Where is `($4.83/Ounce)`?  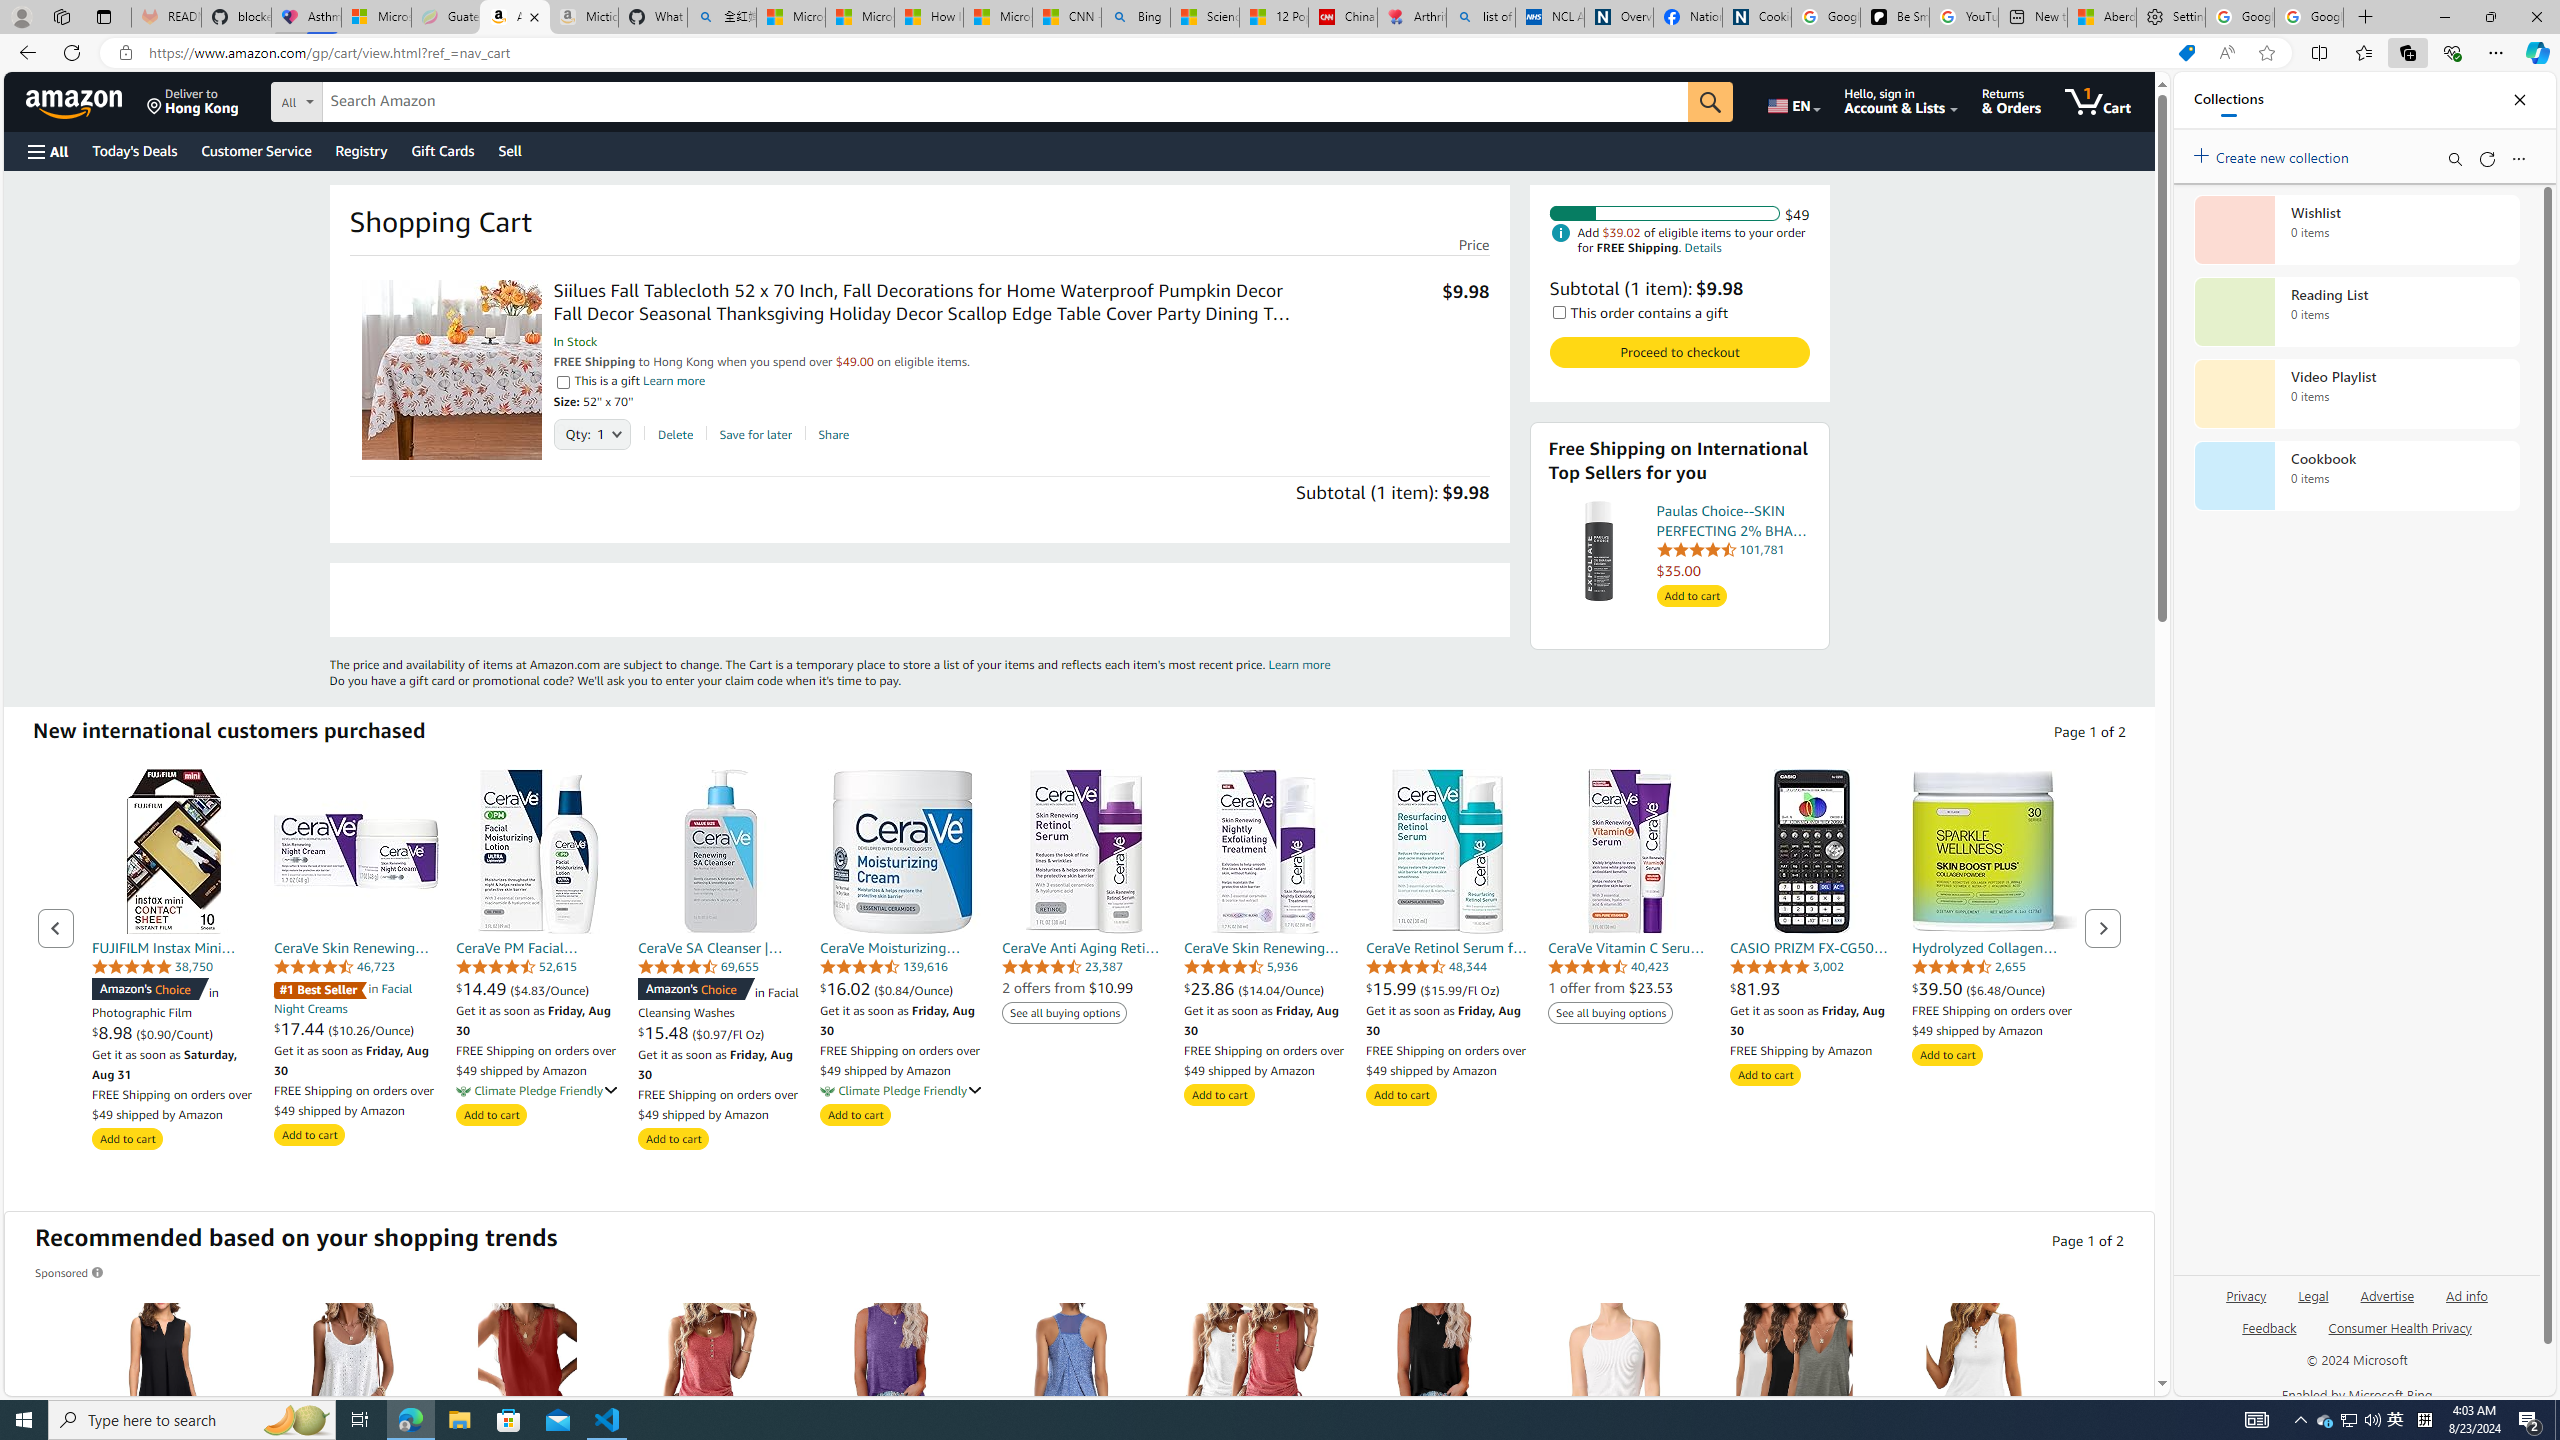
($4.83/Ounce) is located at coordinates (548, 990).